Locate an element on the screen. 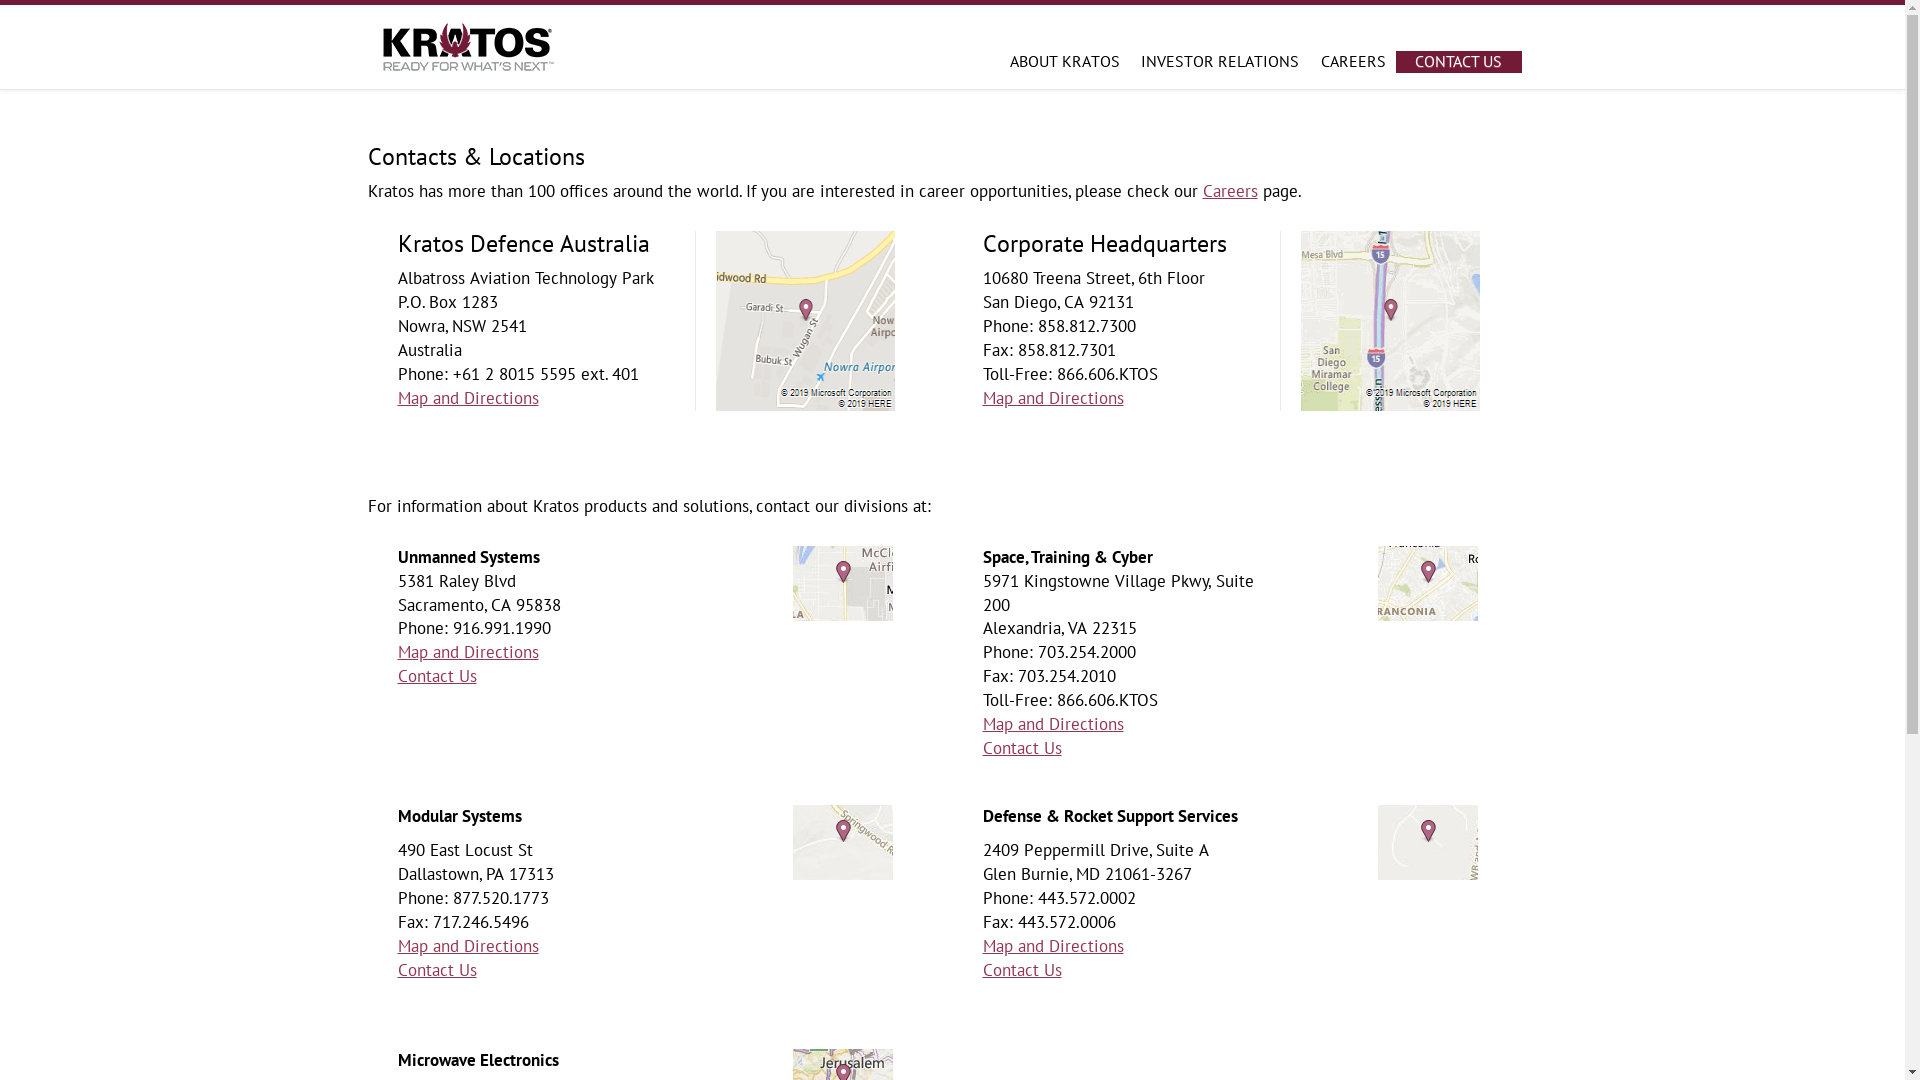 This screenshot has height=1080, width=1920. Contact Us is located at coordinates (1022, 970).